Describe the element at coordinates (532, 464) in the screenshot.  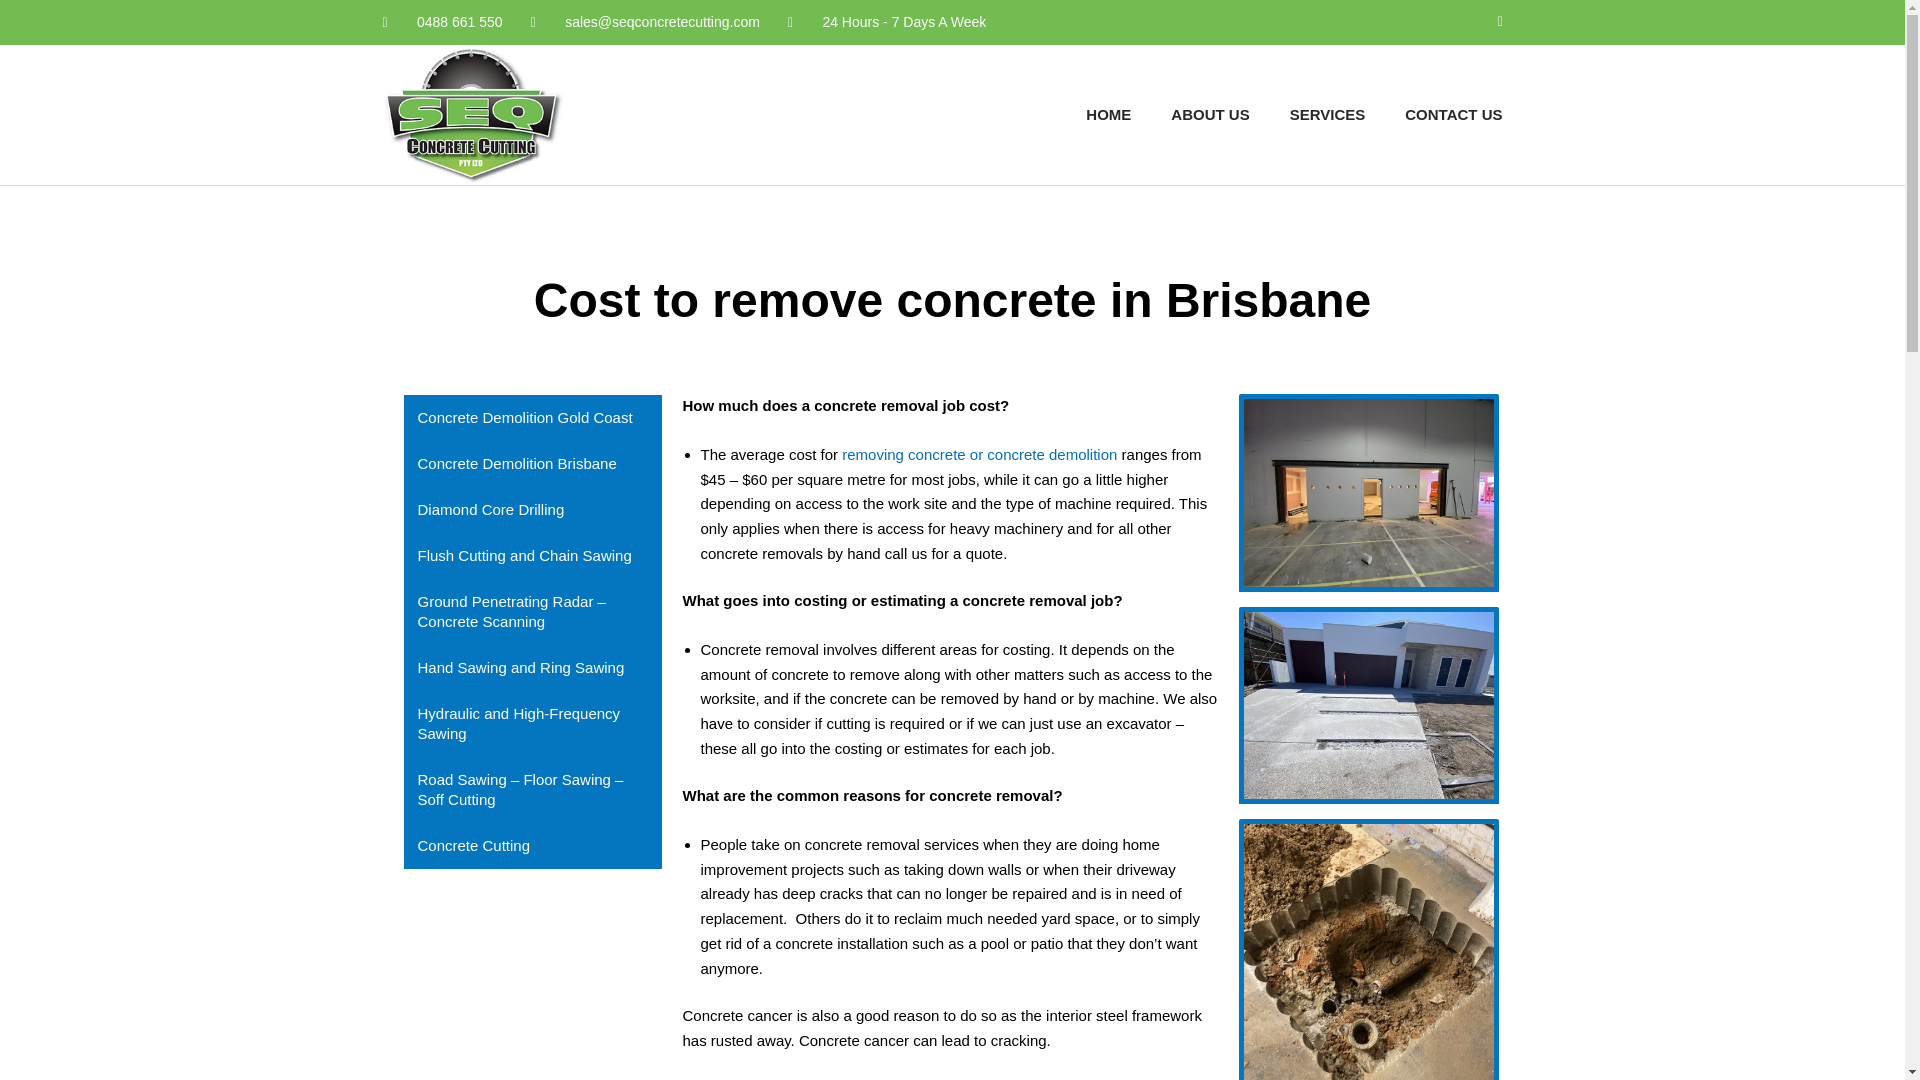
I see `Concrete Demolition Brisbane` at that location.